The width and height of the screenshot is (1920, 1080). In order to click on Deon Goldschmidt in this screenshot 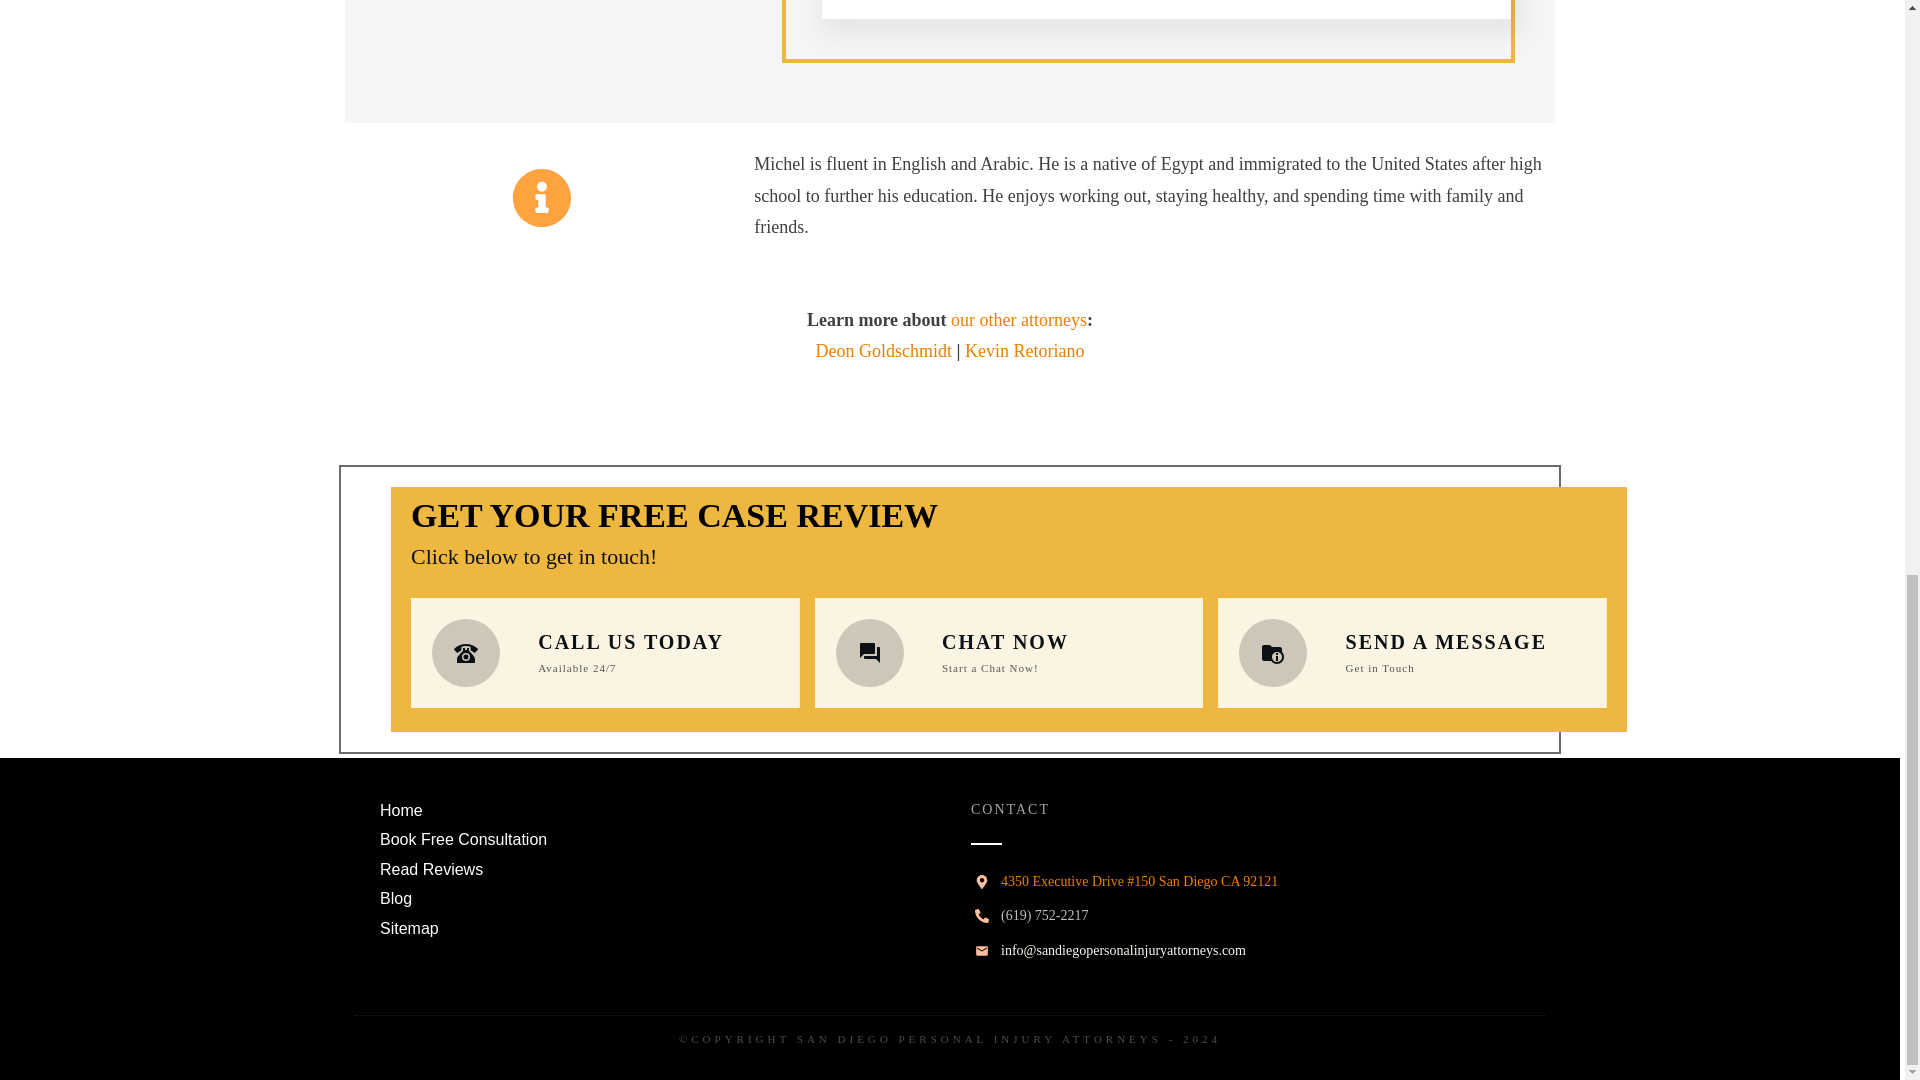, I will do `click(884, 350)`.